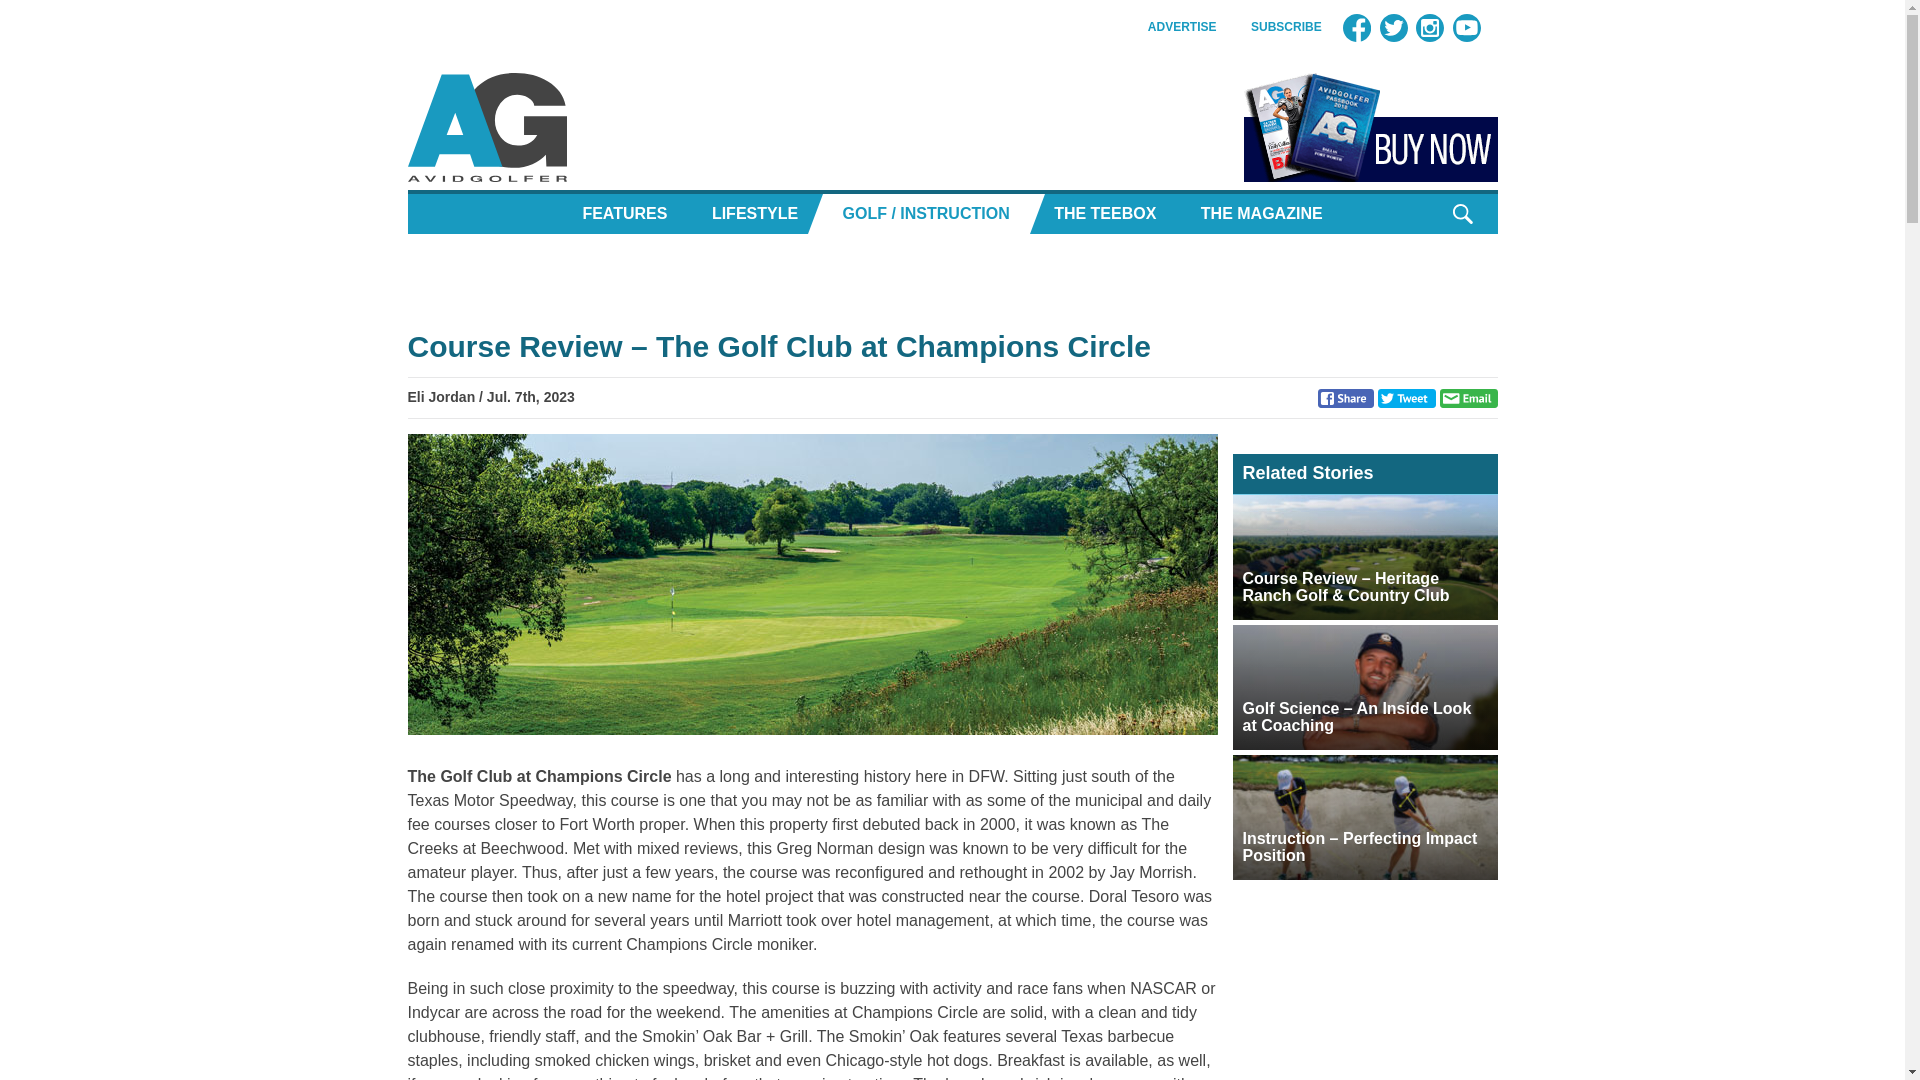 This screenshot has height=1080, width=1920. I want to click on THE MAGAZINE, so click(1261, 214).